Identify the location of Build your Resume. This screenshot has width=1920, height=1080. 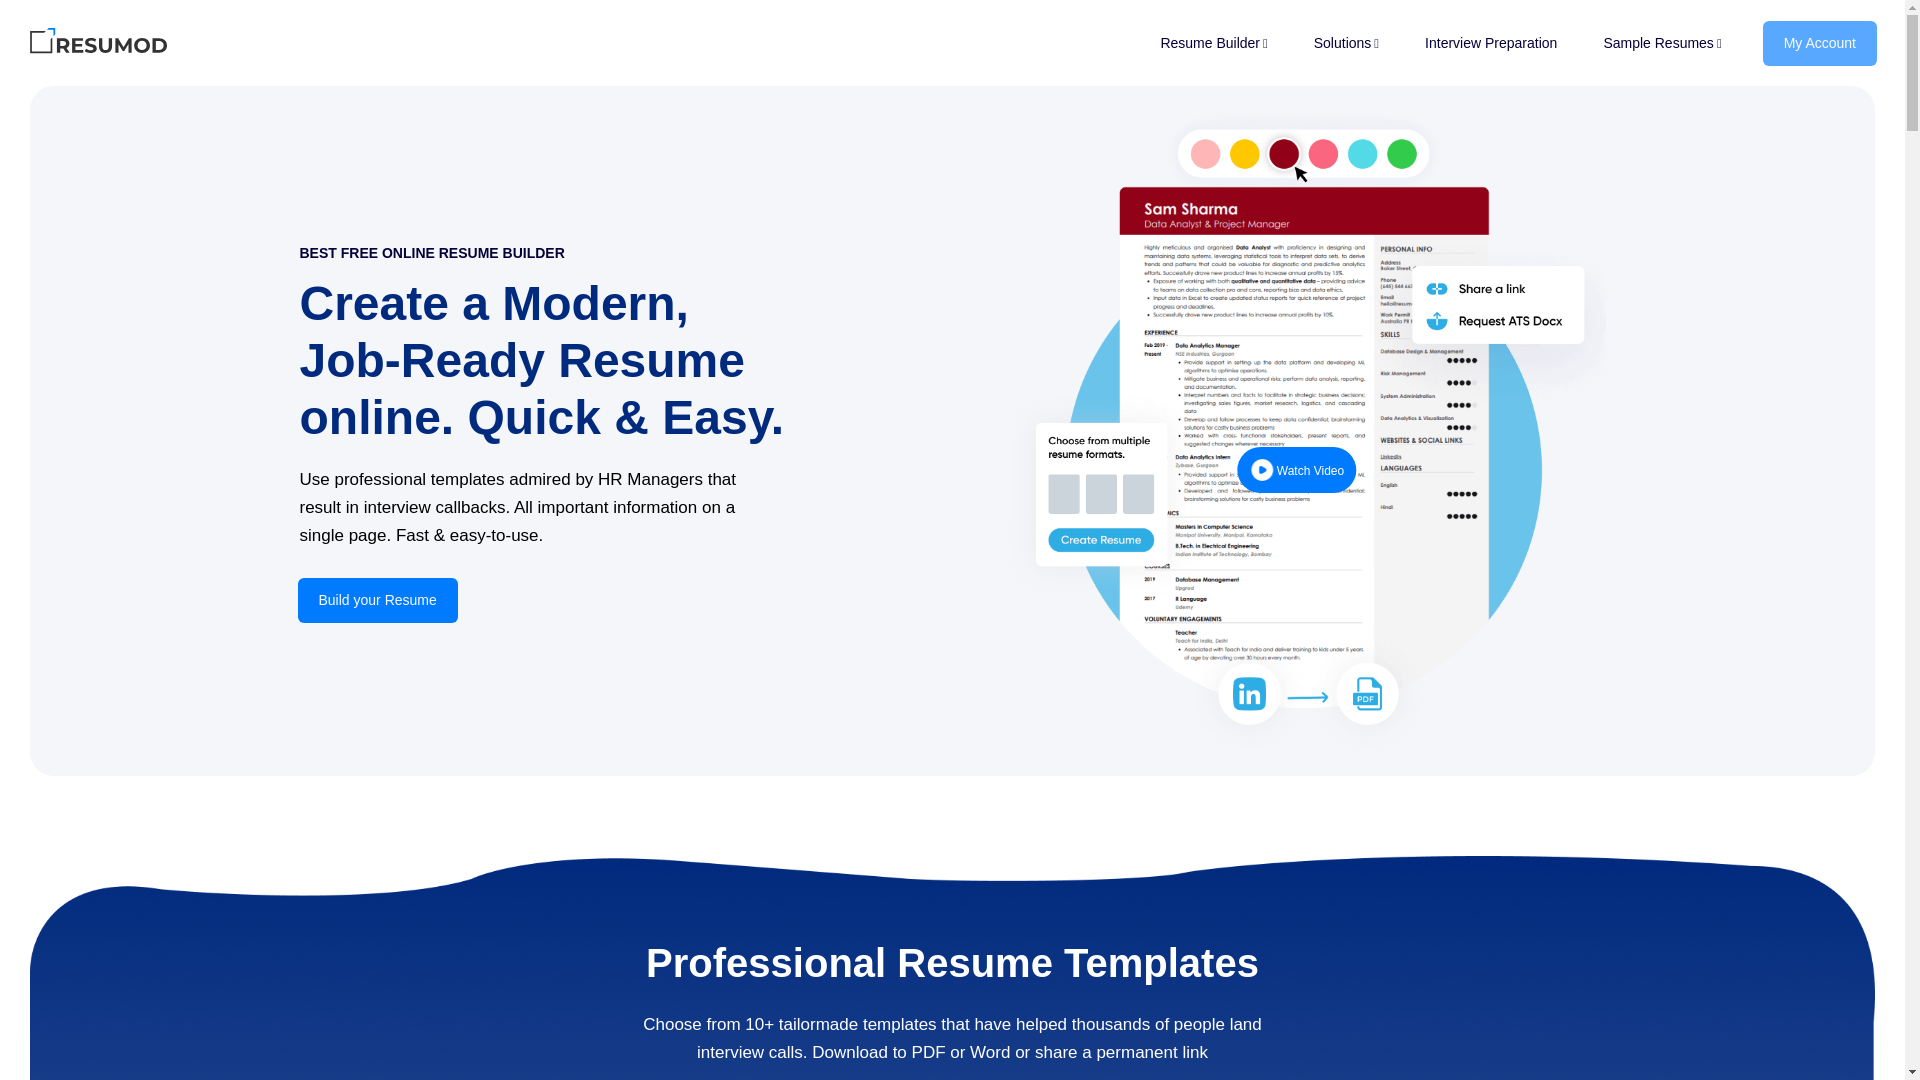
(378, 600).